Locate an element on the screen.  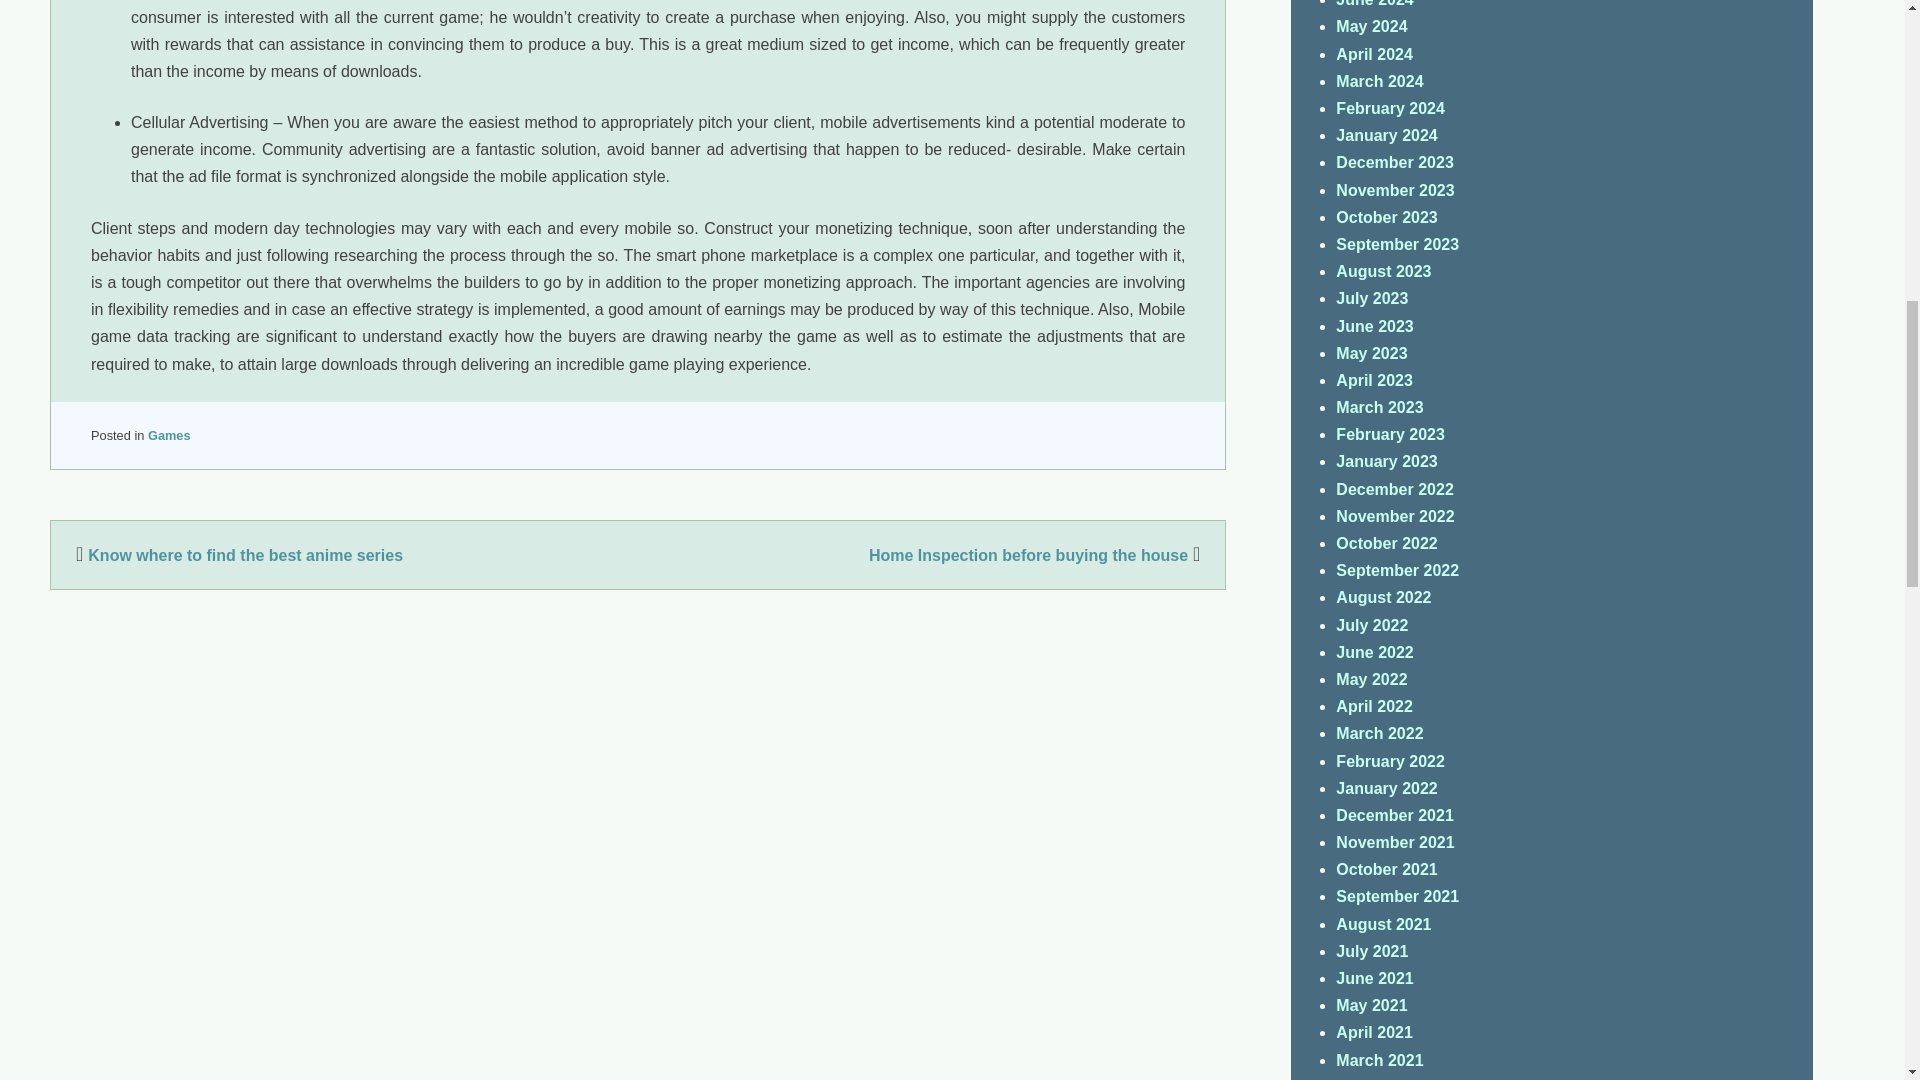
May 2023 is located at coordinates (1372, 352).